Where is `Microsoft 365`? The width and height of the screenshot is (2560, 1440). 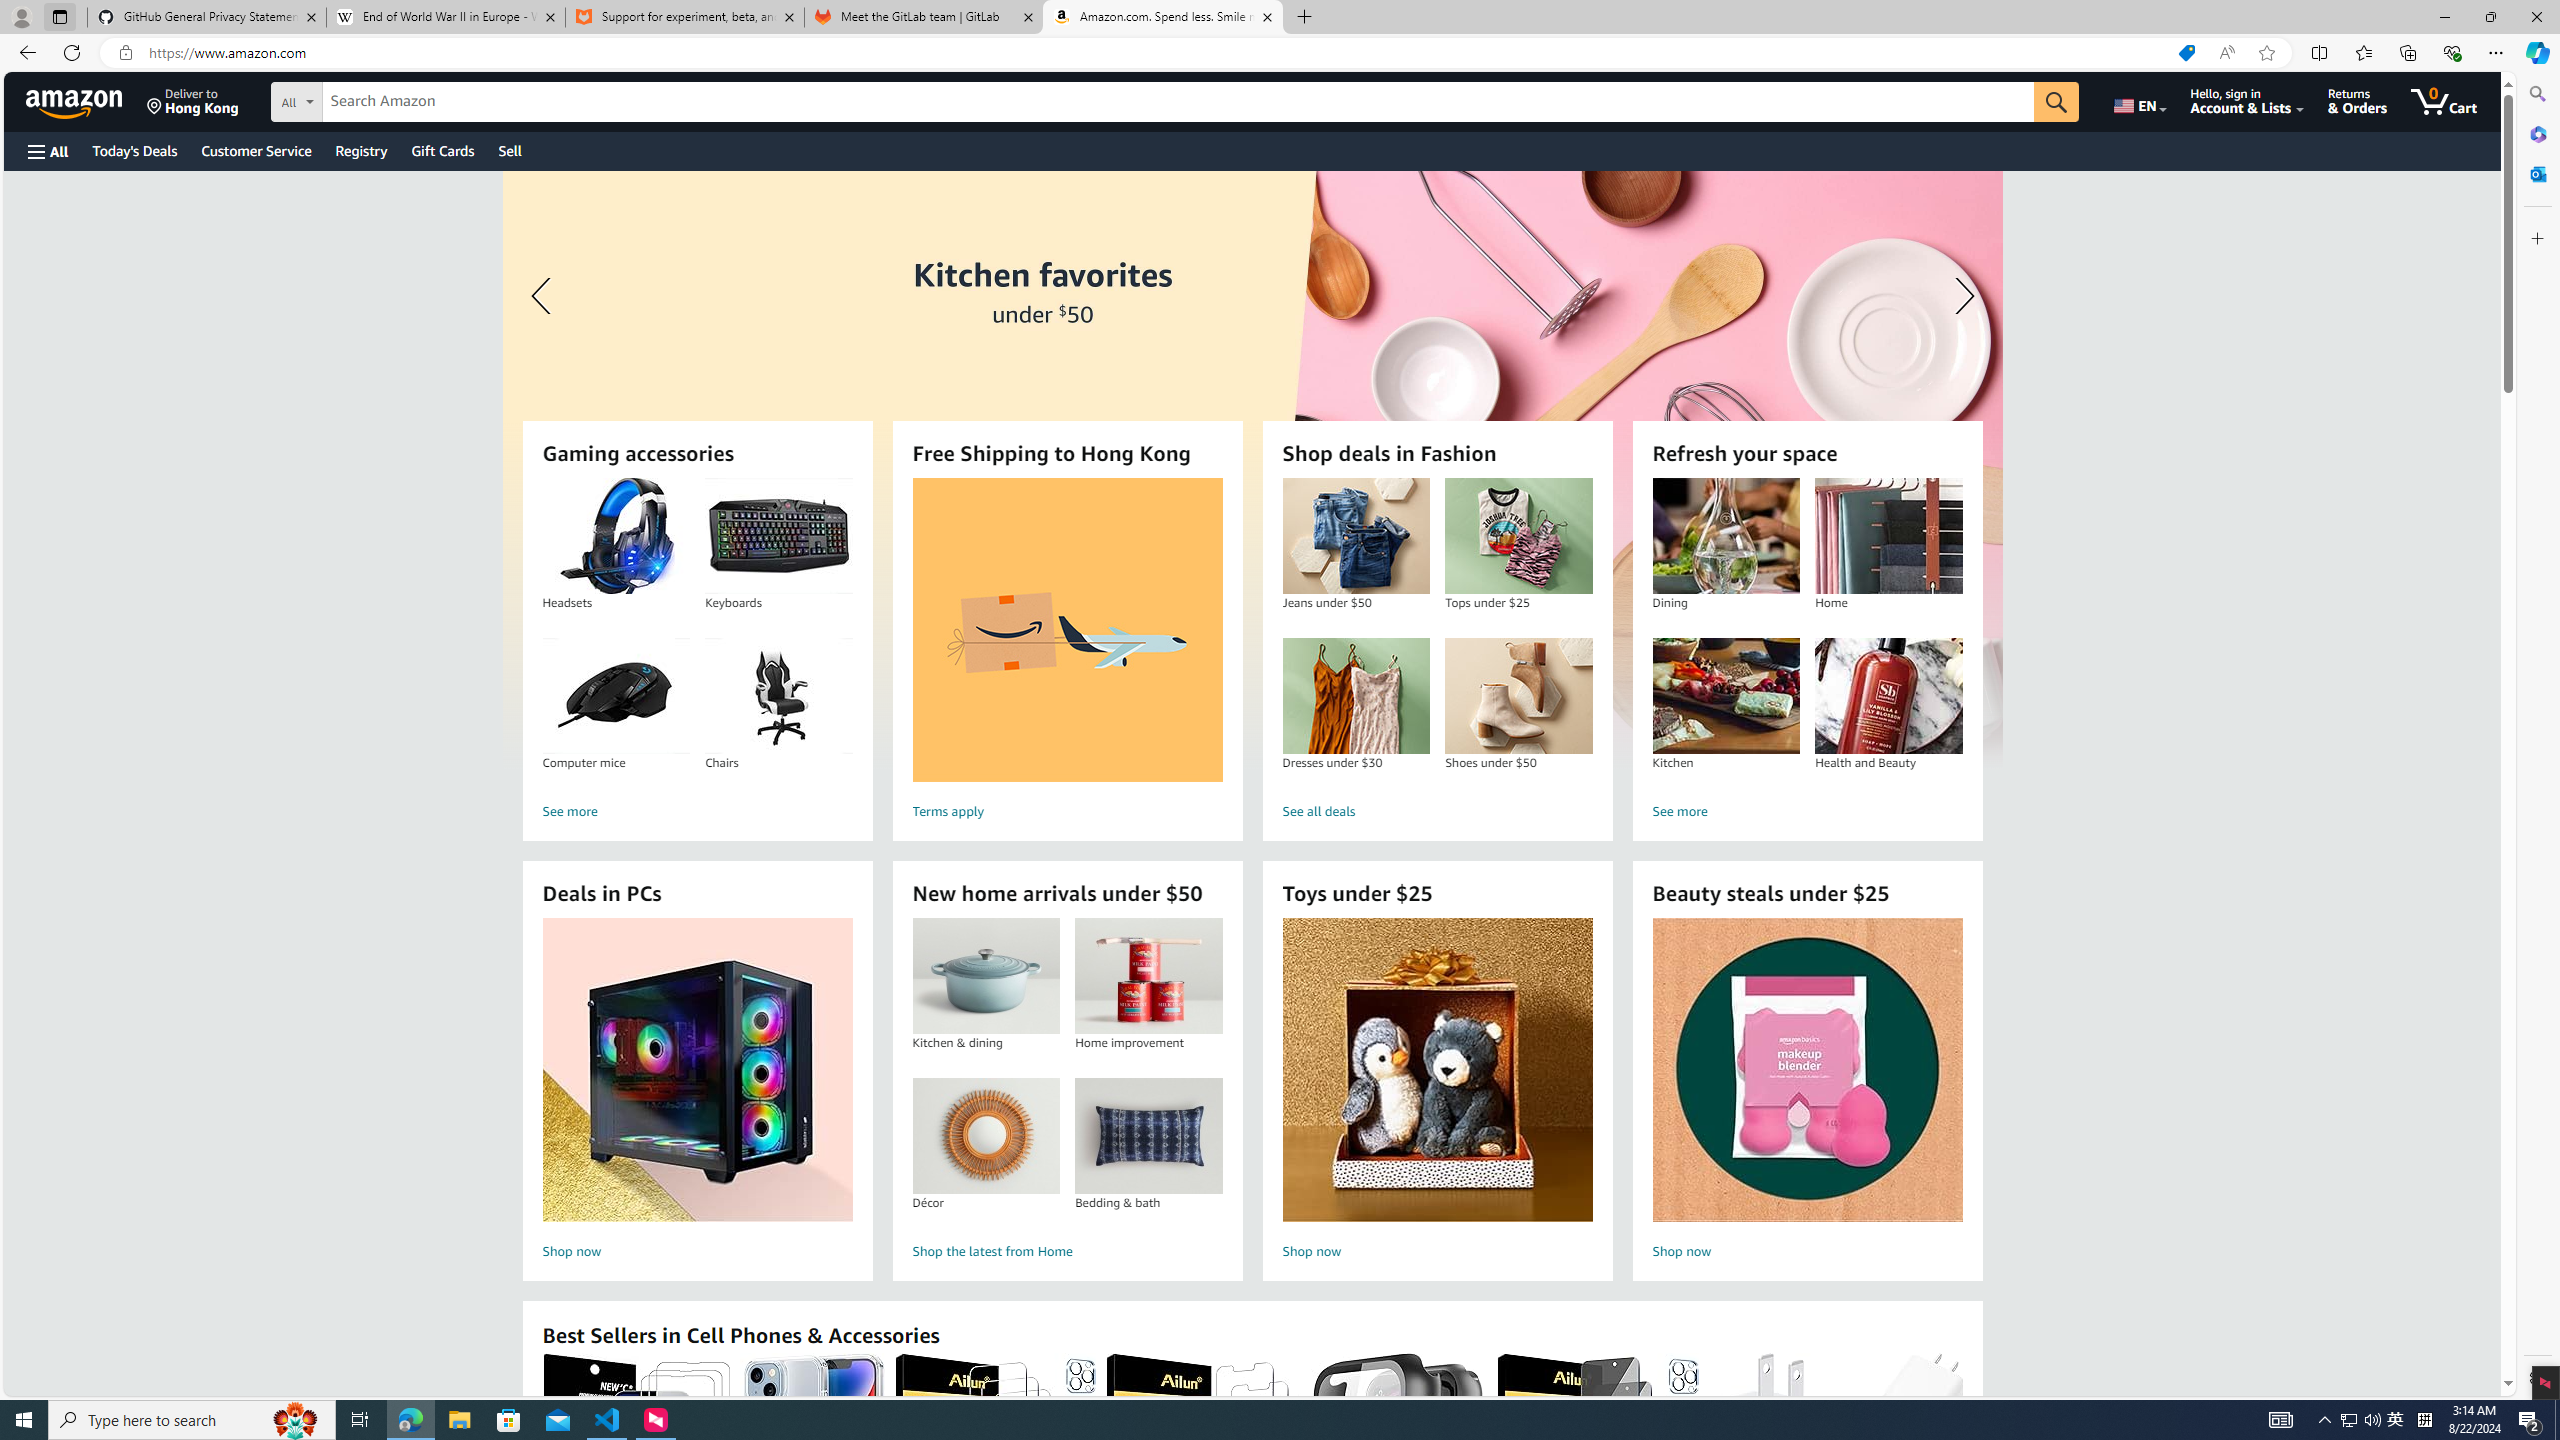
Microsoft 365 is located at coordinates (2536, 134).